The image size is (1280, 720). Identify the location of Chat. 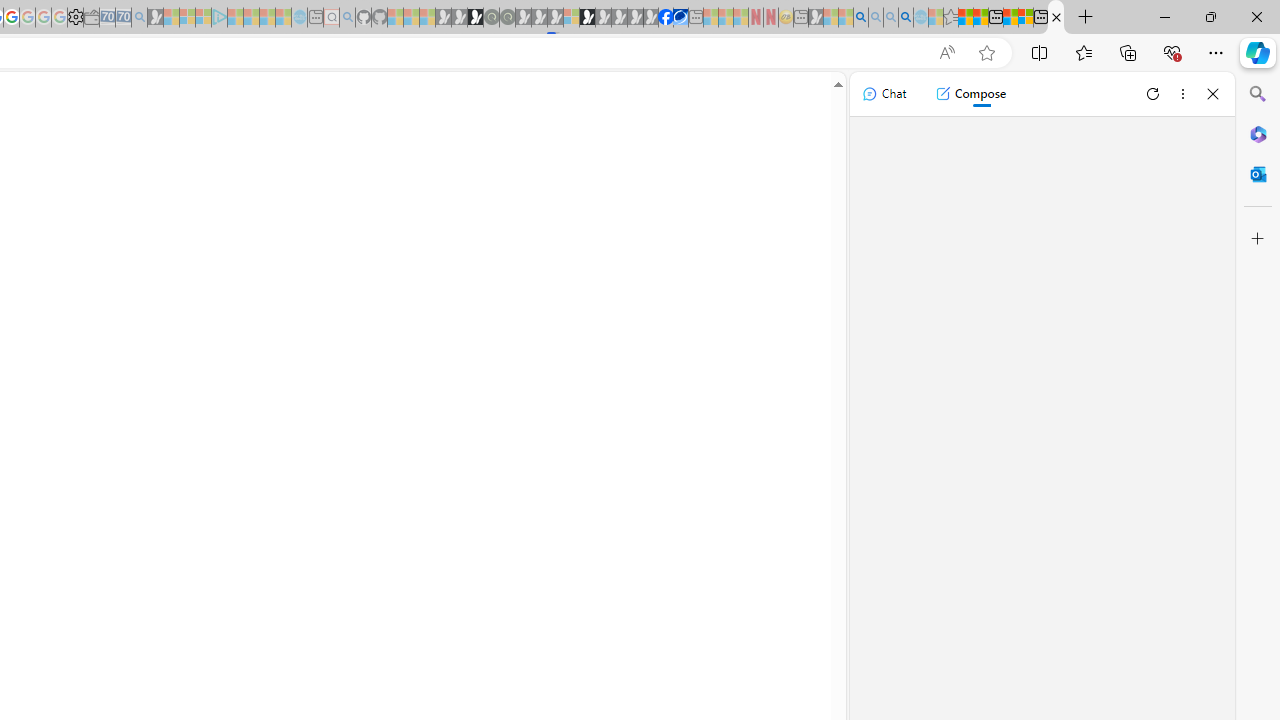
(884, 94).